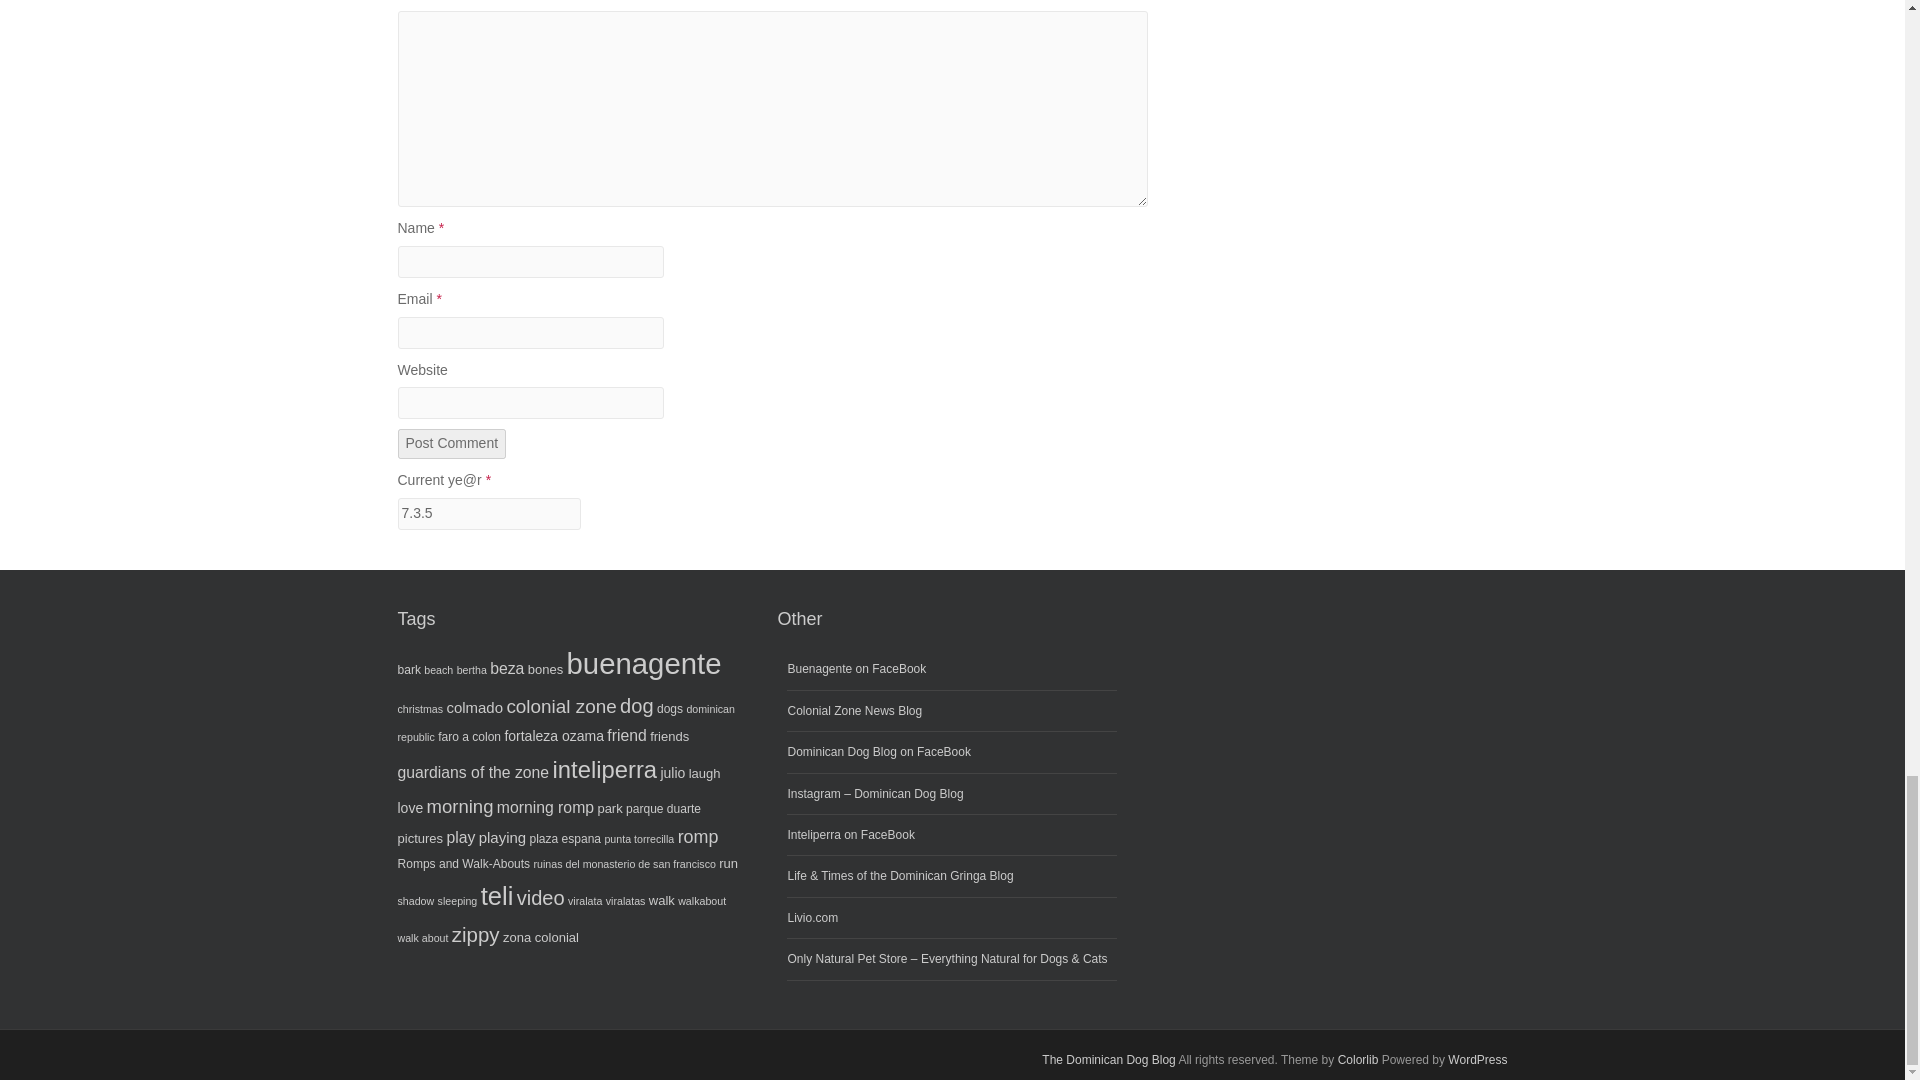  What do you see at coordinates (644, 663) in the screenshot?
I see `buenagente` at bounding box center [644, 663].